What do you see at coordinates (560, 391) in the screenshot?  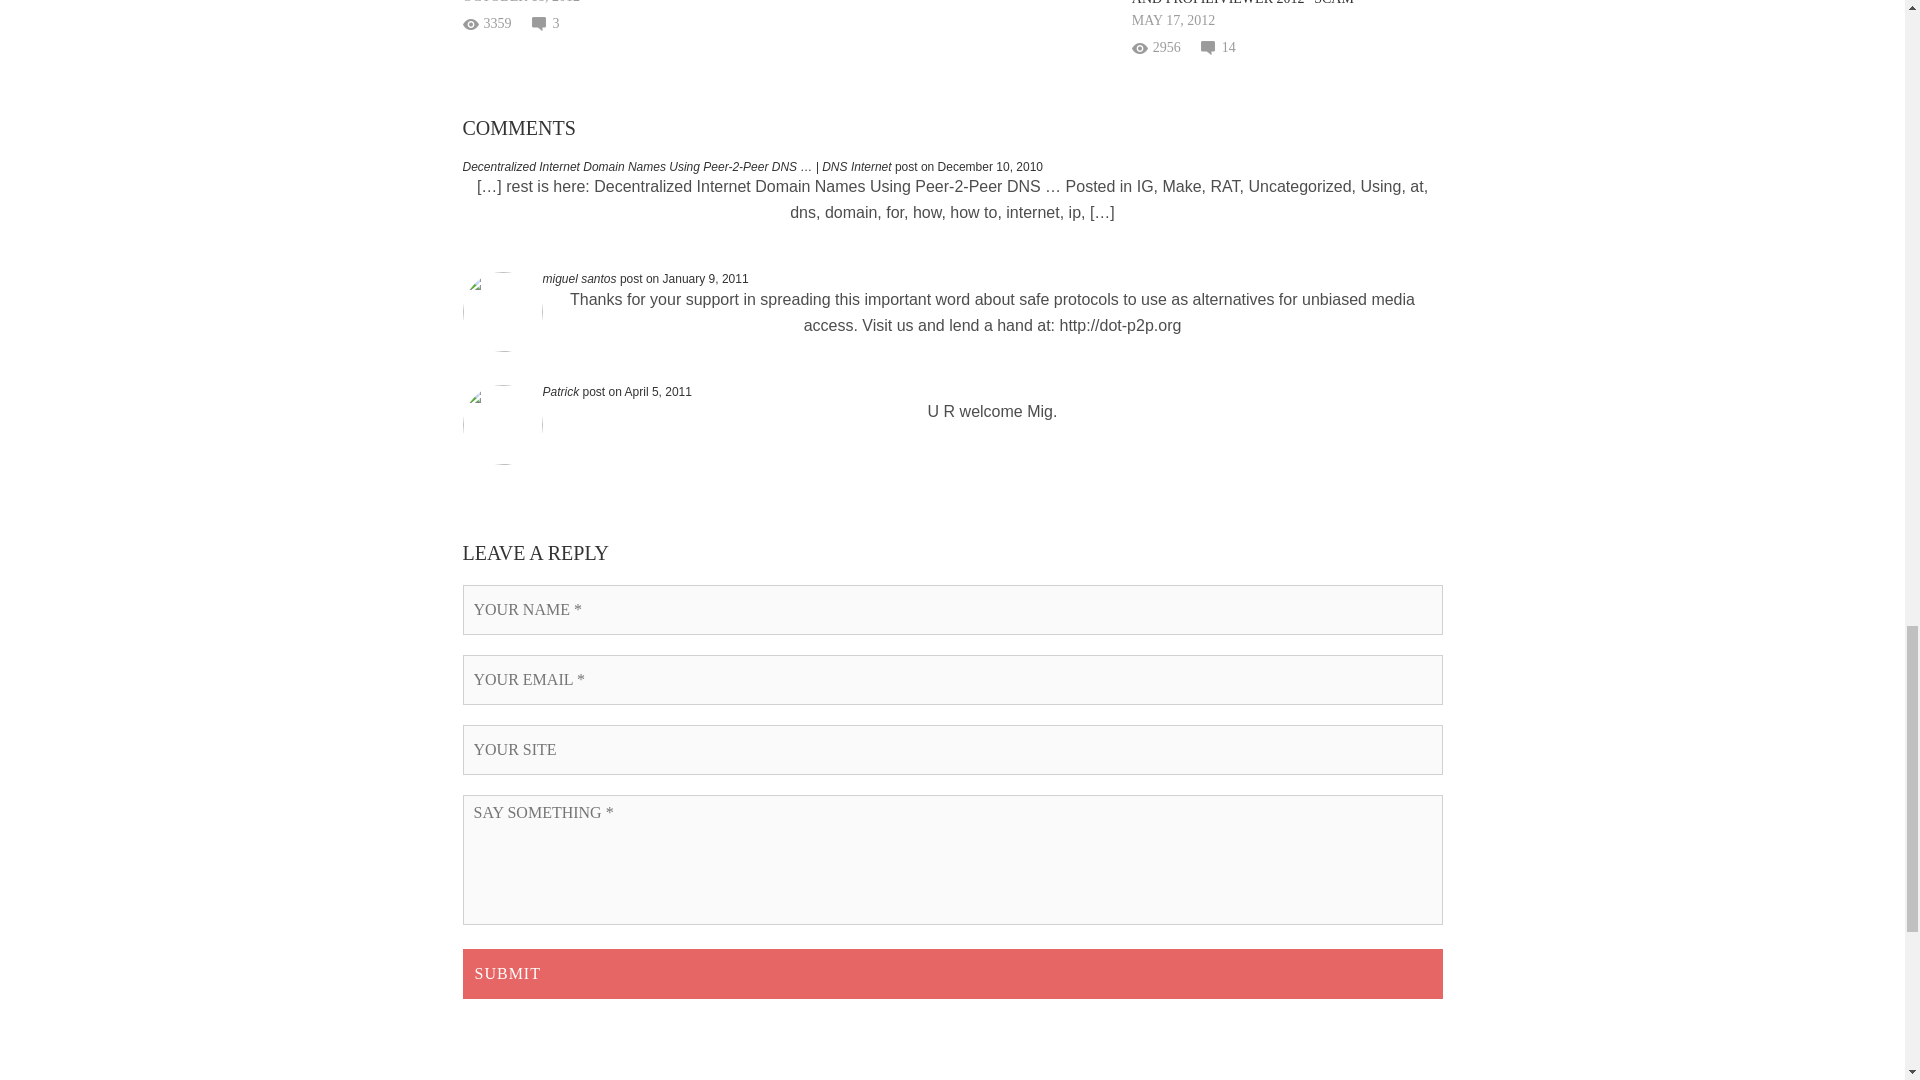 I see `Patrick` at bounding box center [560, 391].